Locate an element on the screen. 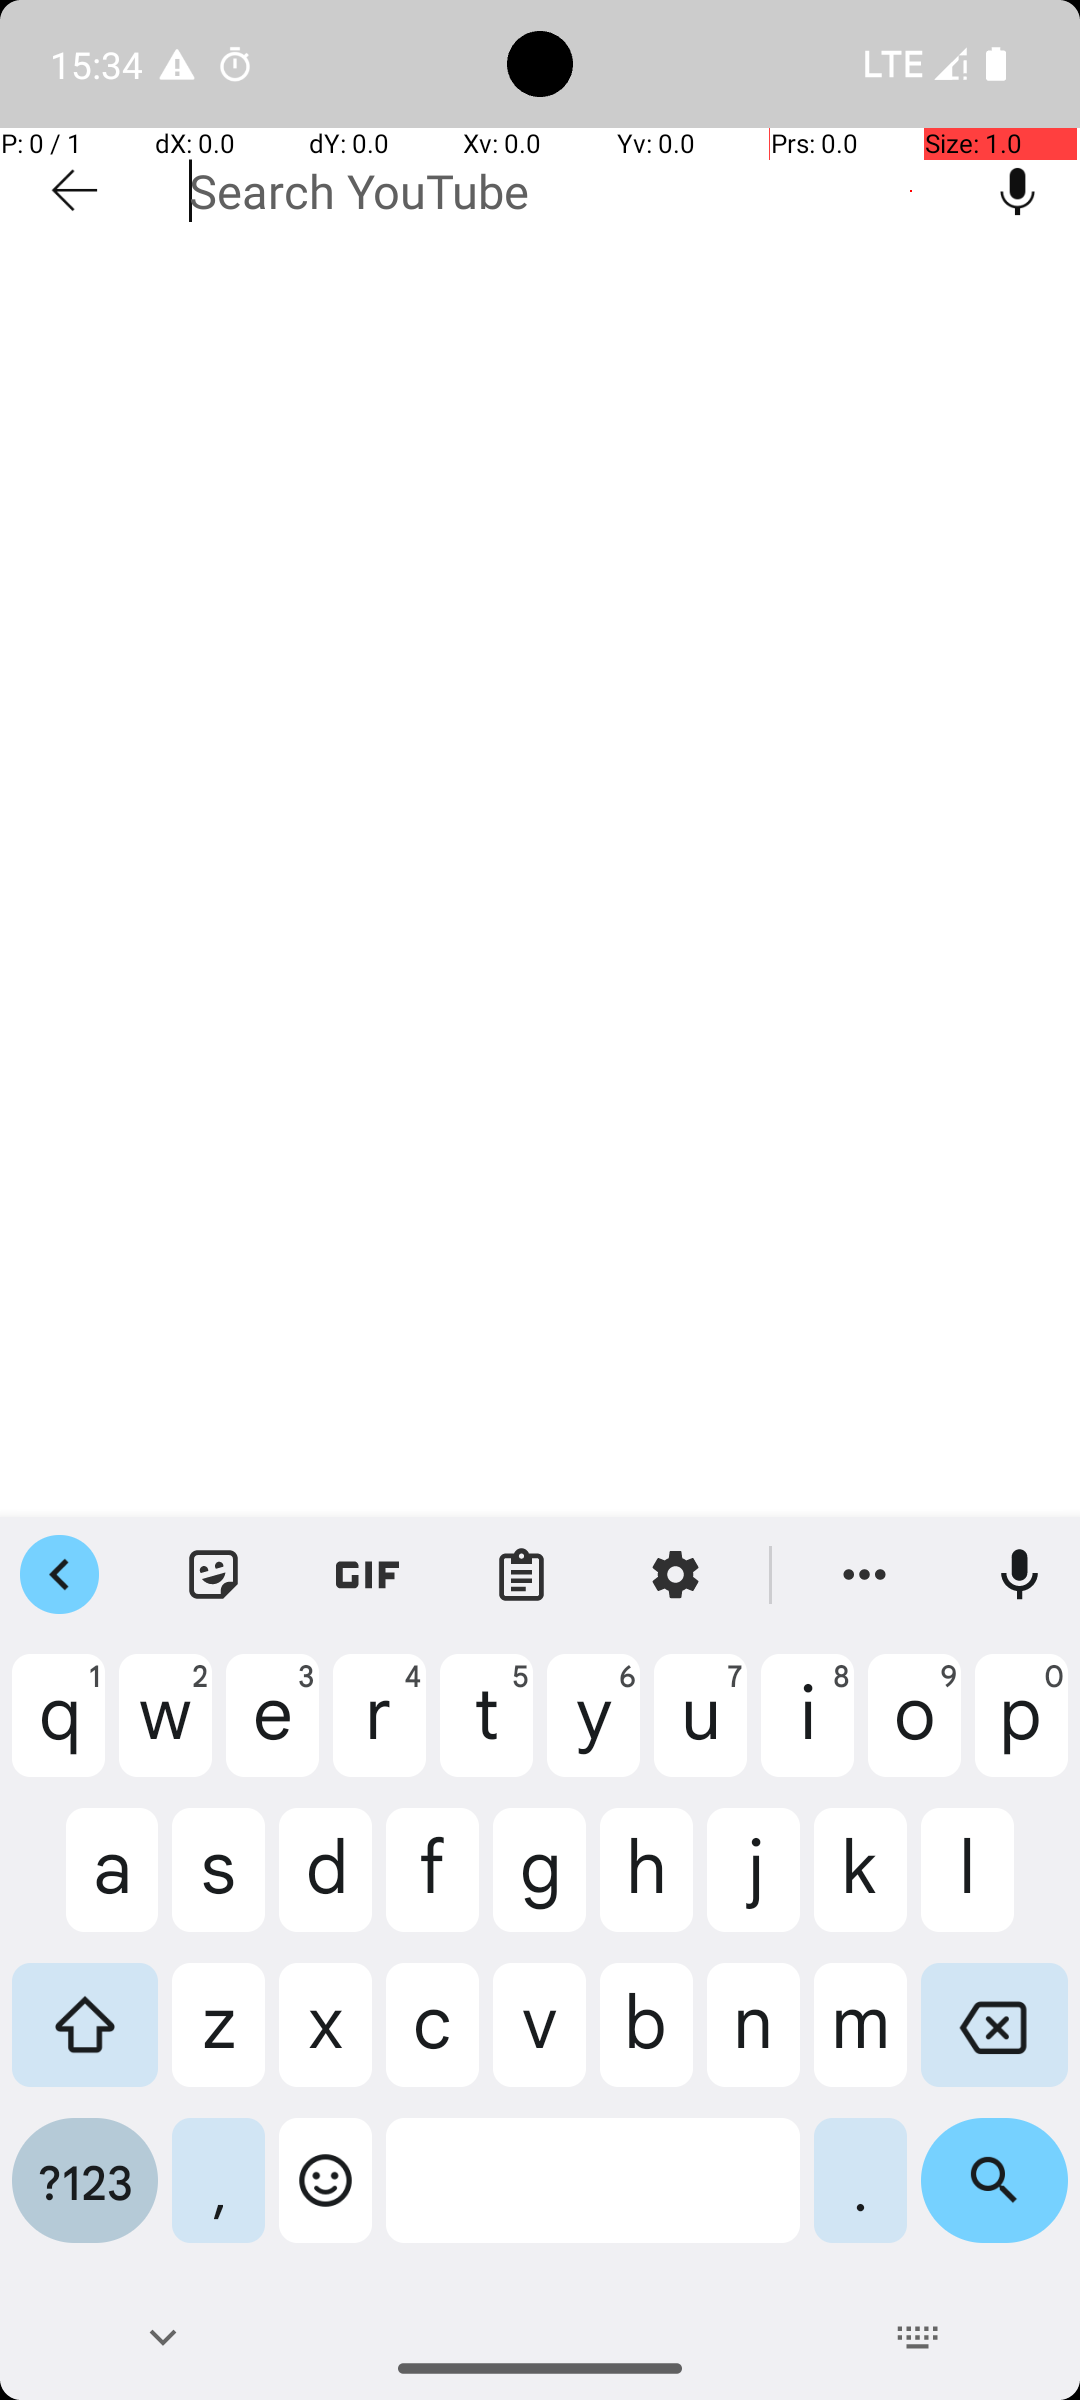  v is located at coordinates (540, 2040).